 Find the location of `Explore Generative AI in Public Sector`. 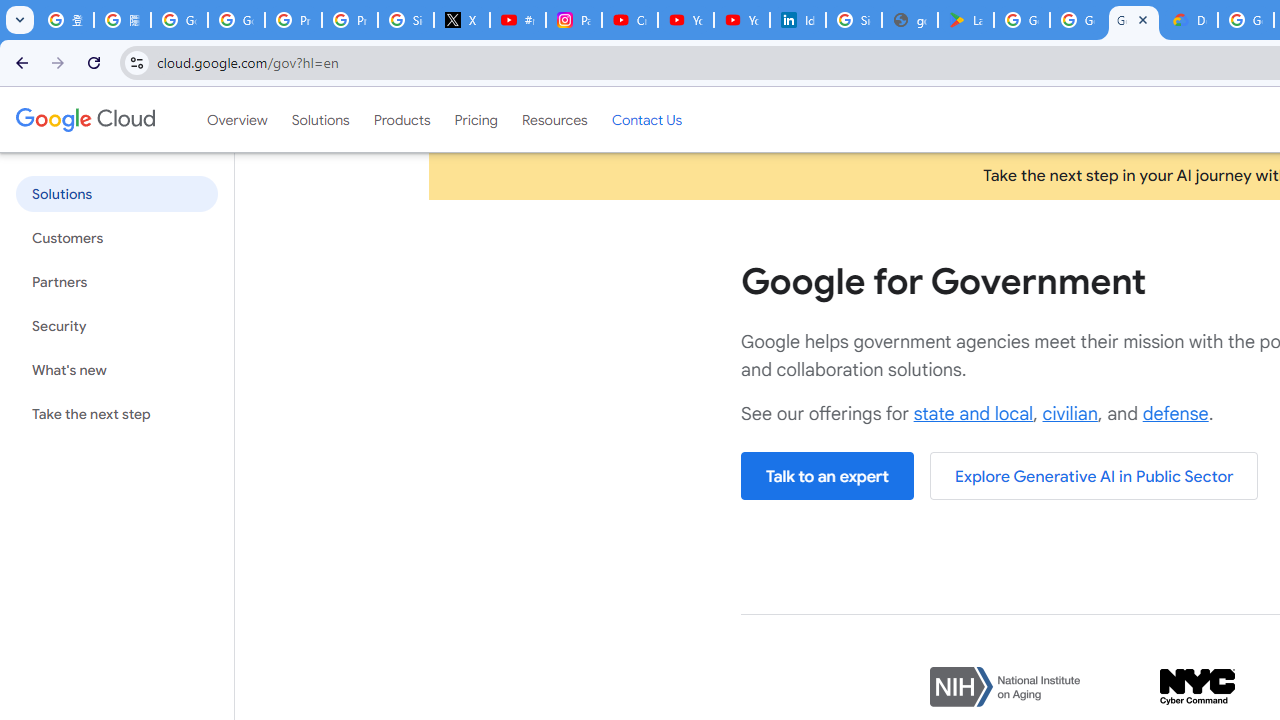

Explore Generative AI in Public Sector is located at coordinates (1094, 476).